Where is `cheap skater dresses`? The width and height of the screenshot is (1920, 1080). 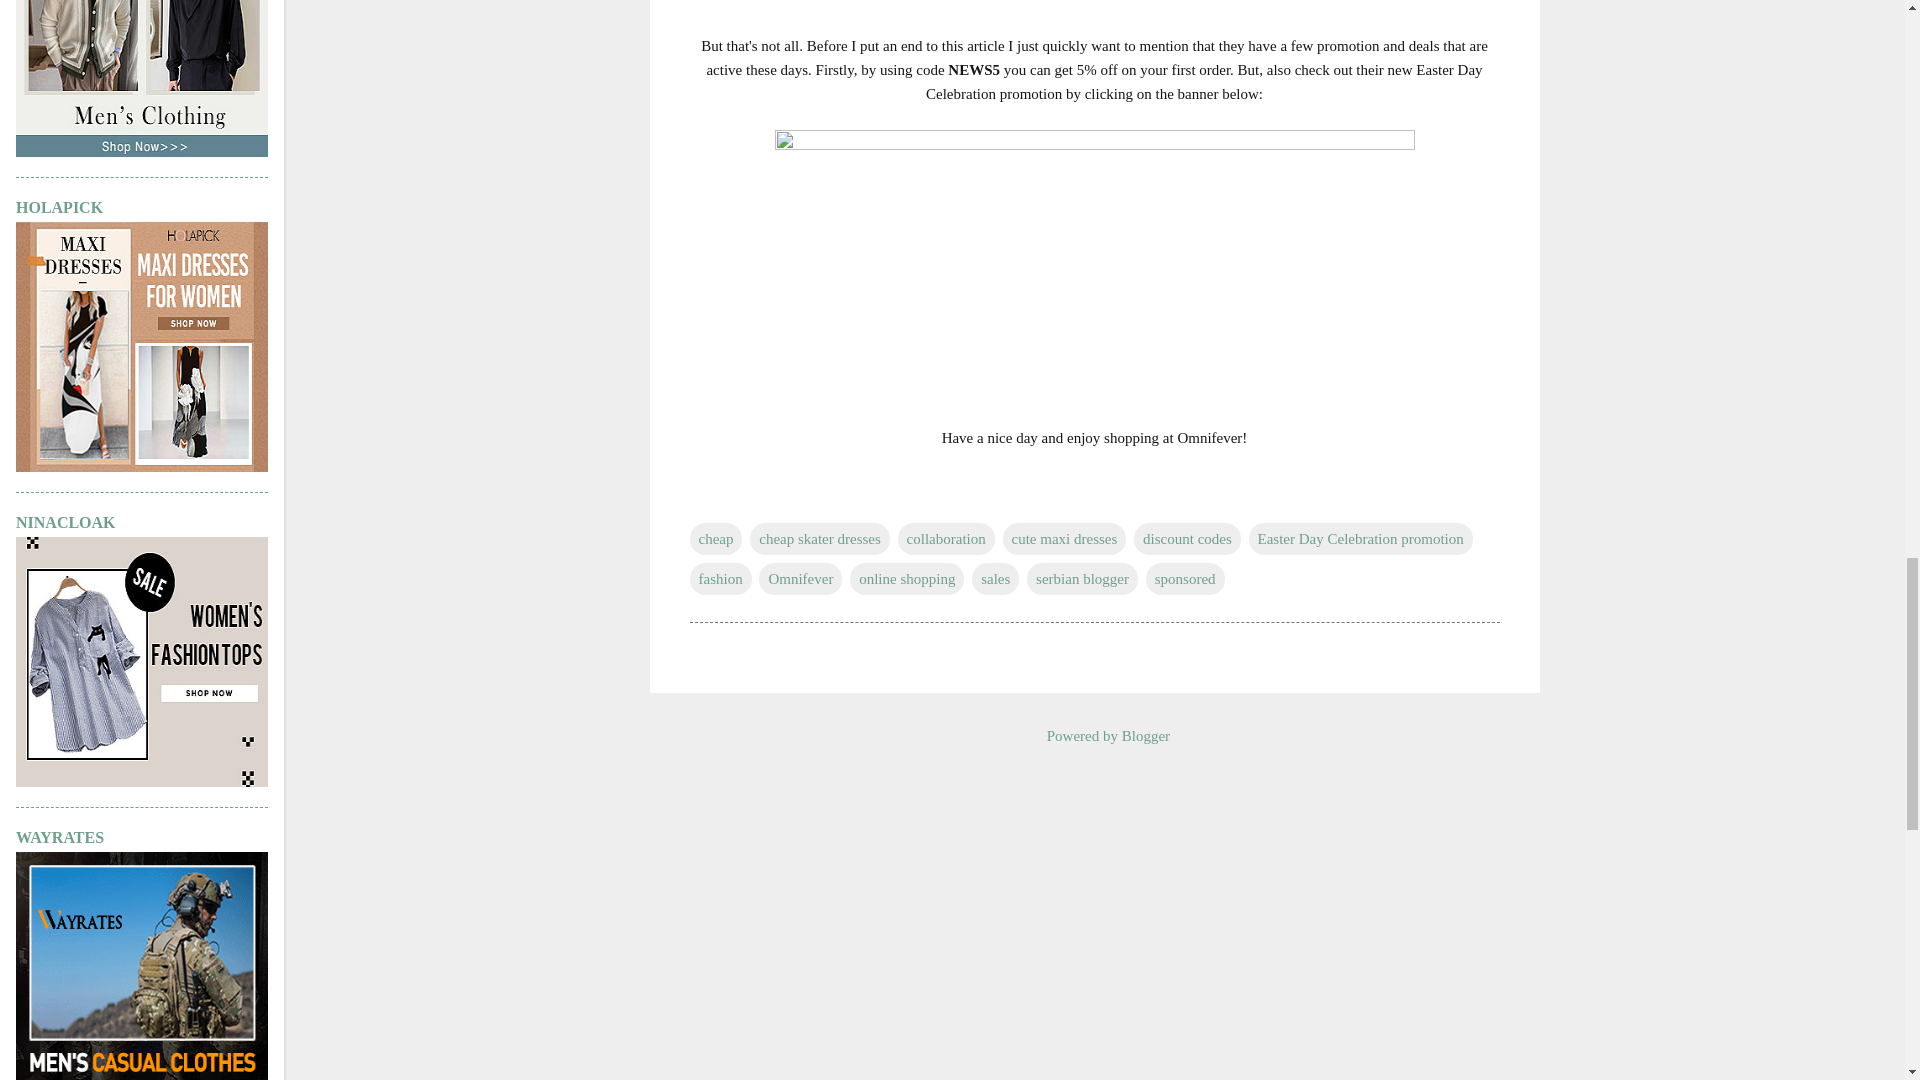
cheap skater dresses is located at coordinates (820, 538).